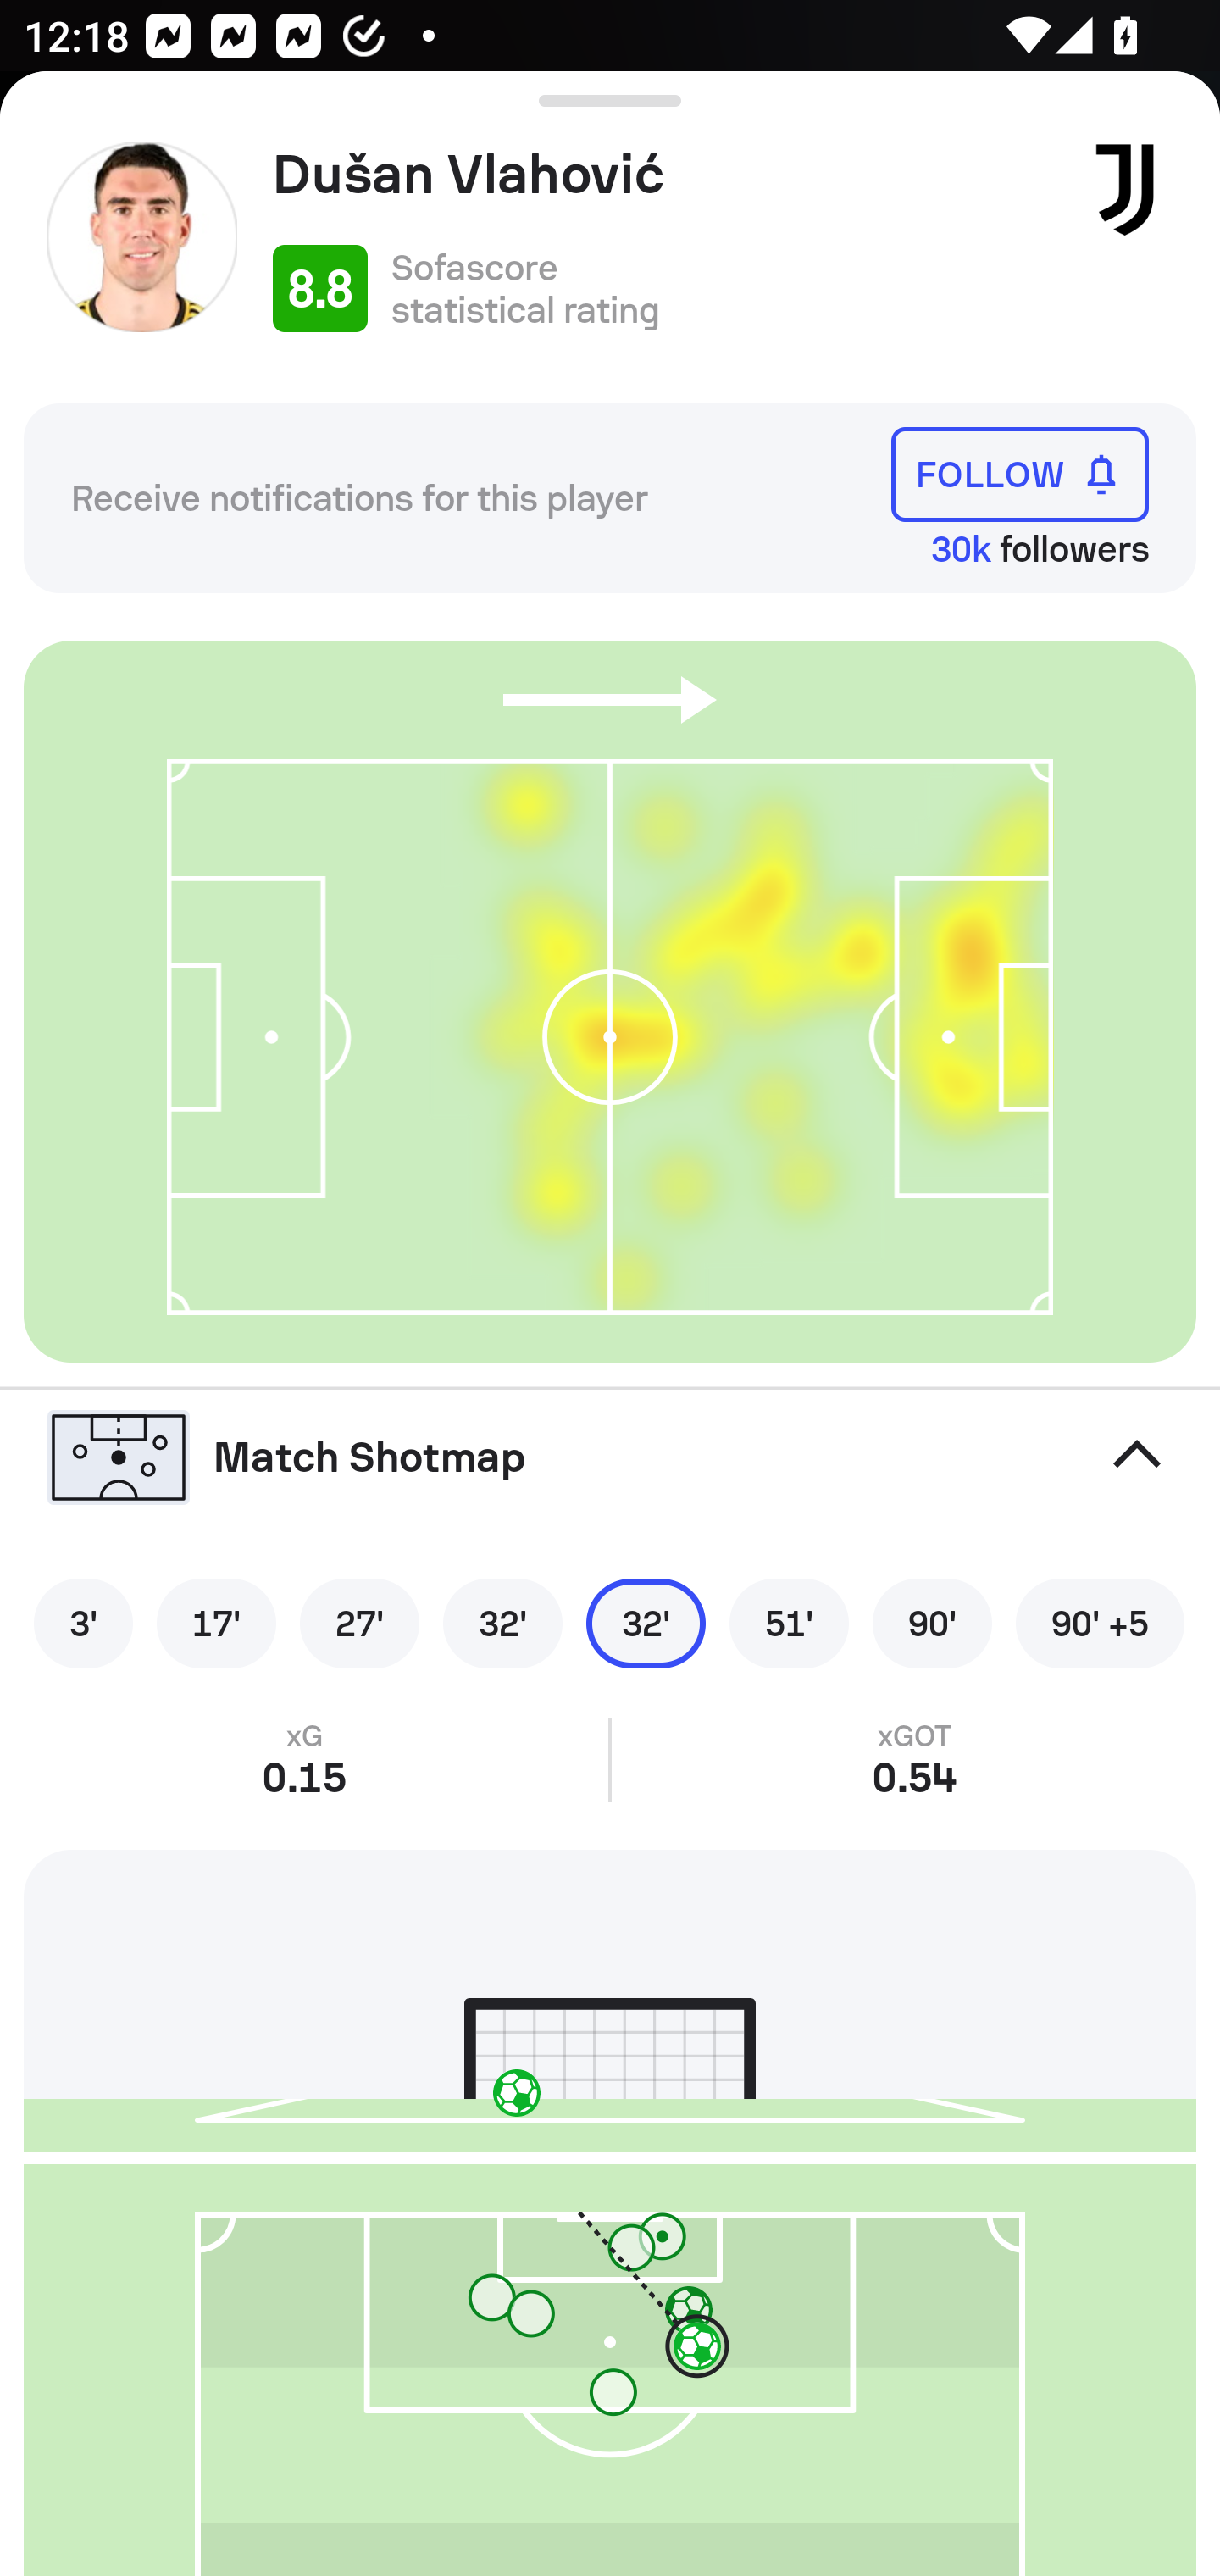  I want to click on 32', so click(646, 1624).